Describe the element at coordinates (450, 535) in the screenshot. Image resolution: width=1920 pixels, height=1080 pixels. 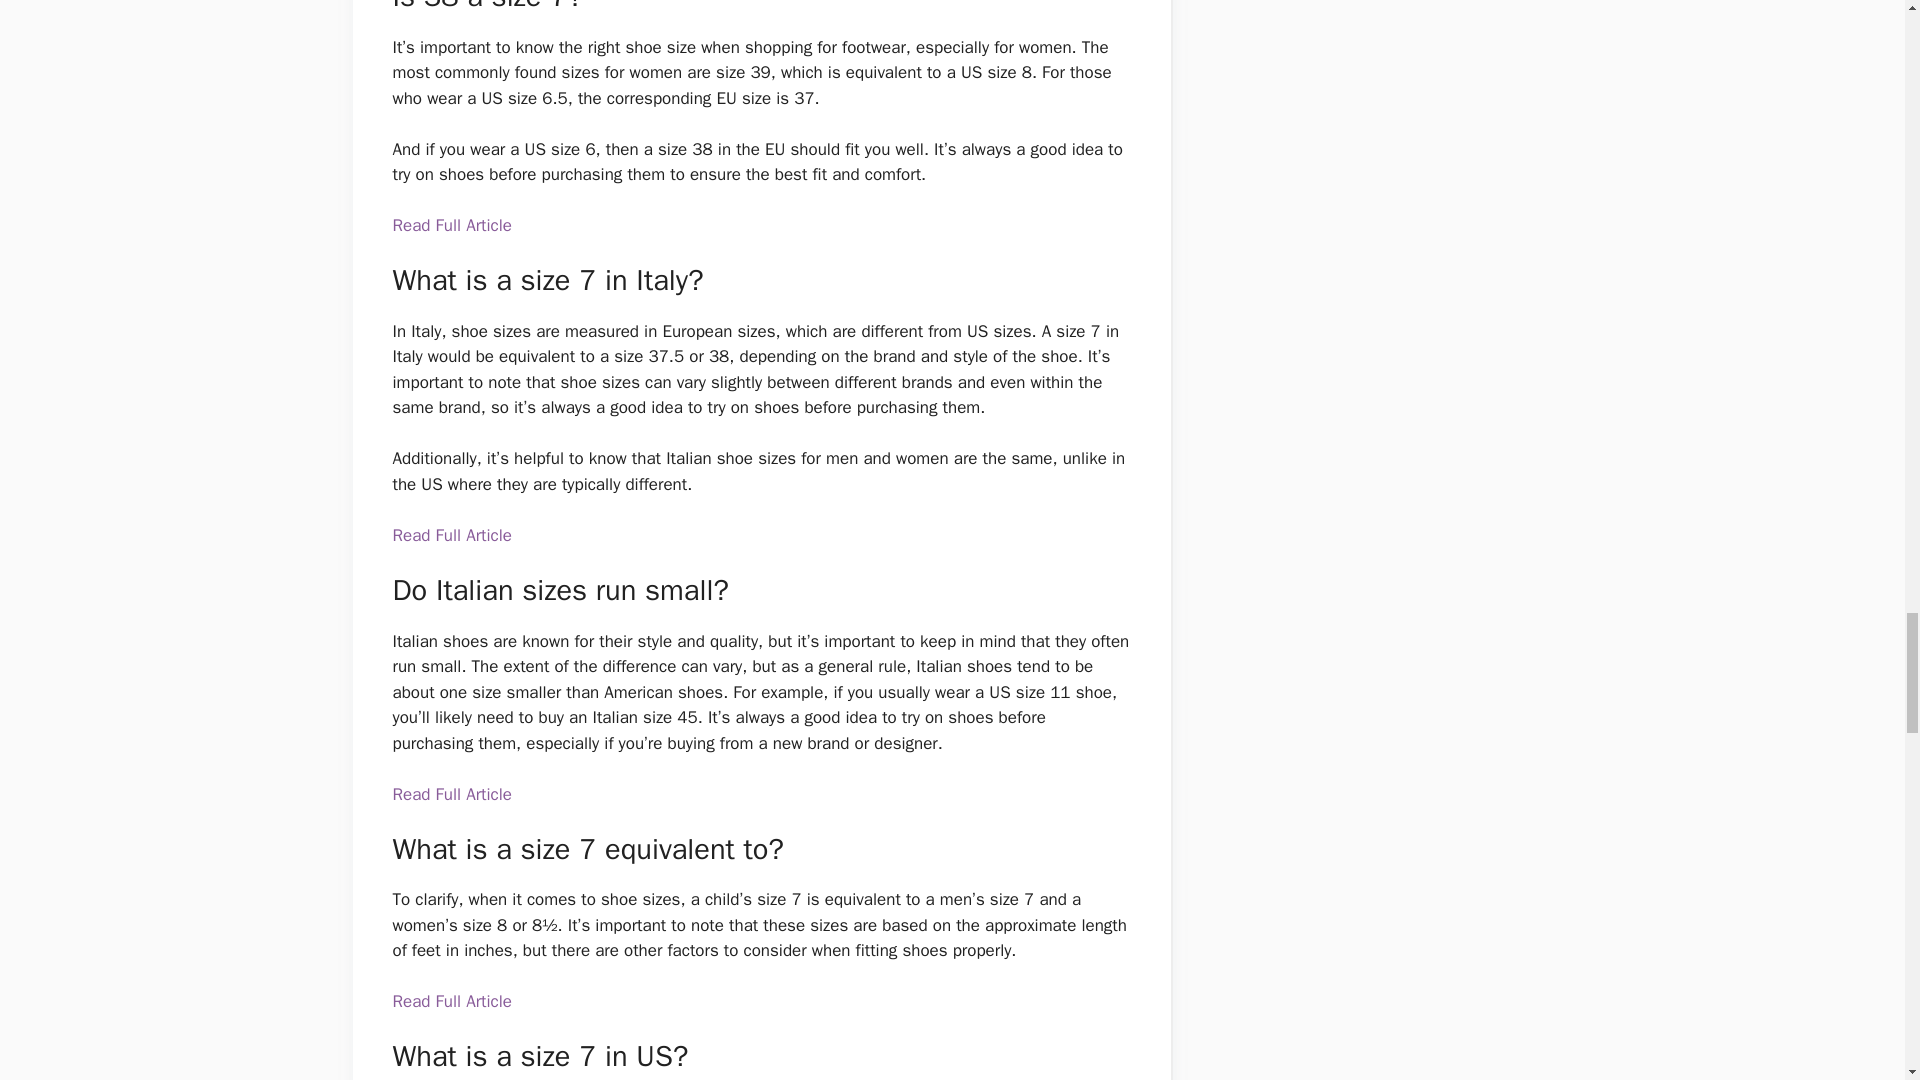
I see `Read Full Article` at that location.